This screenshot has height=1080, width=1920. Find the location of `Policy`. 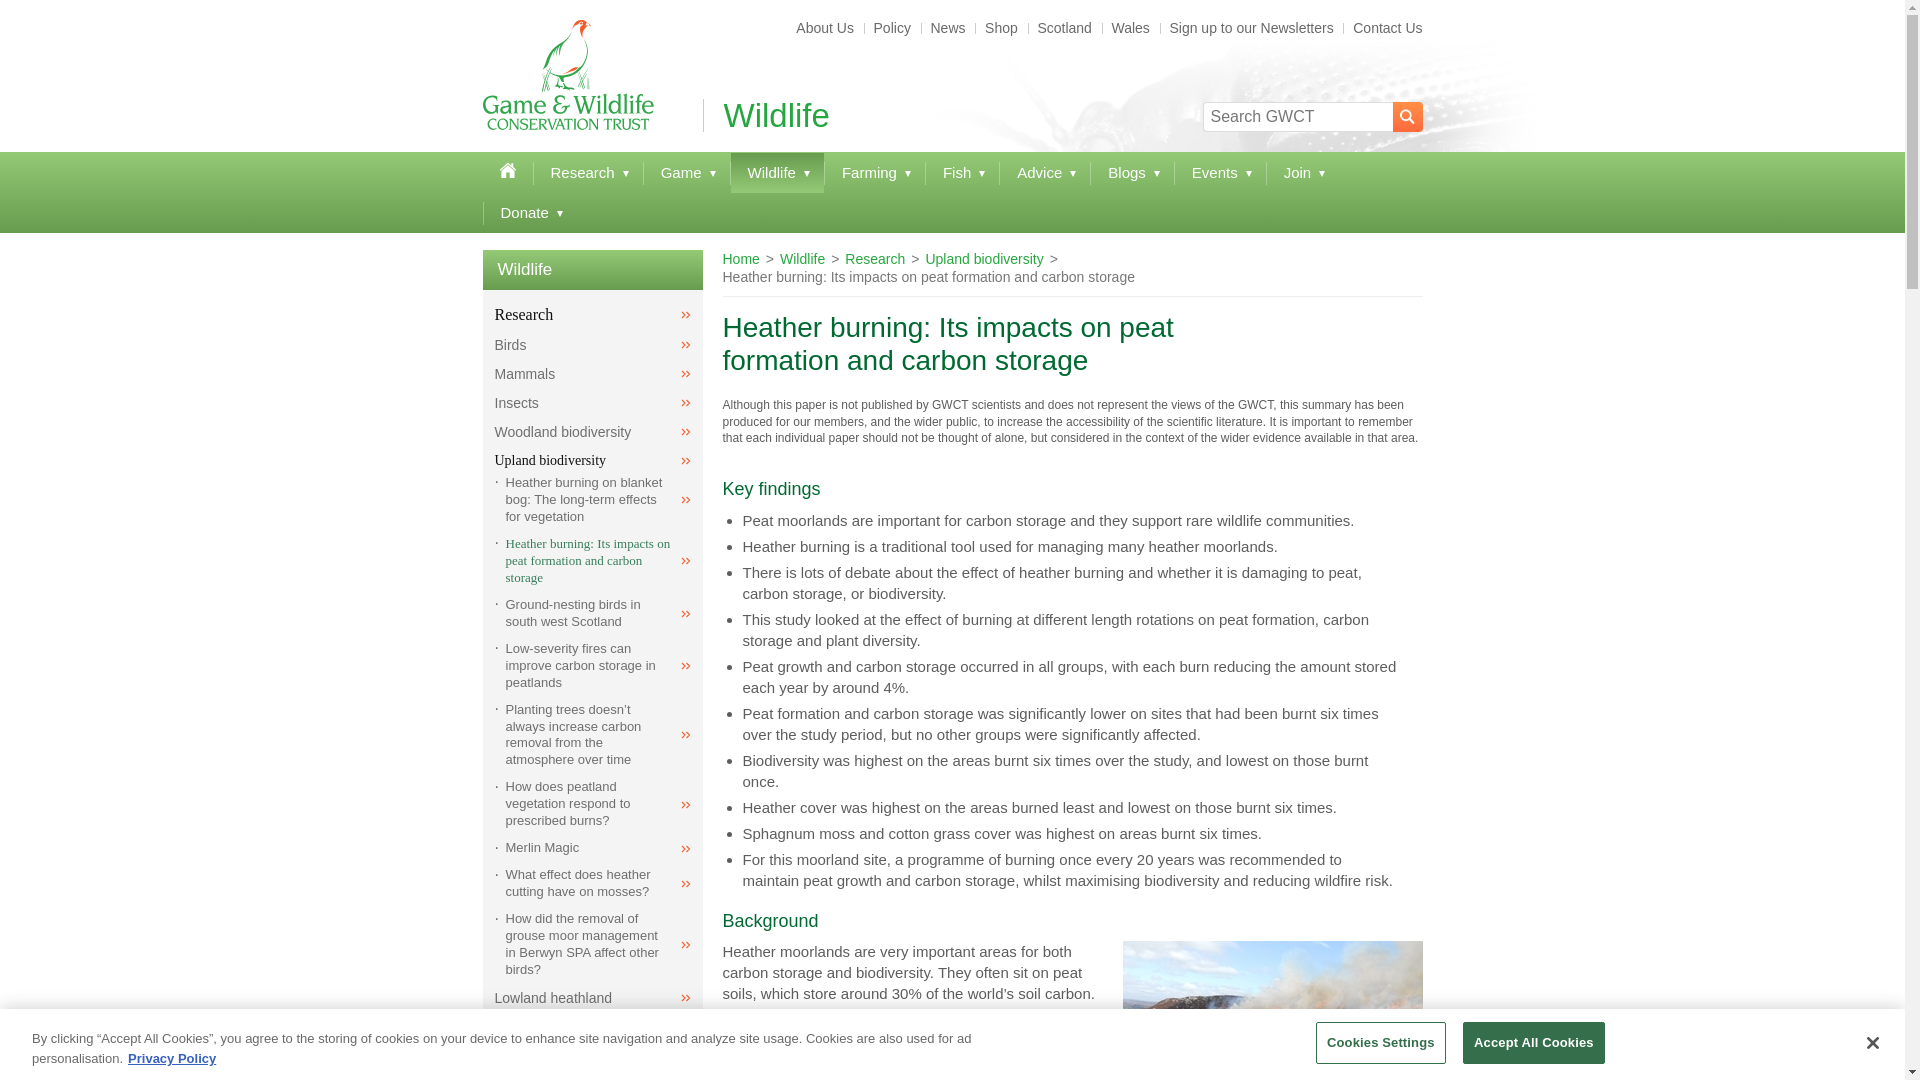

Policy is located at coordinates (892, 28).